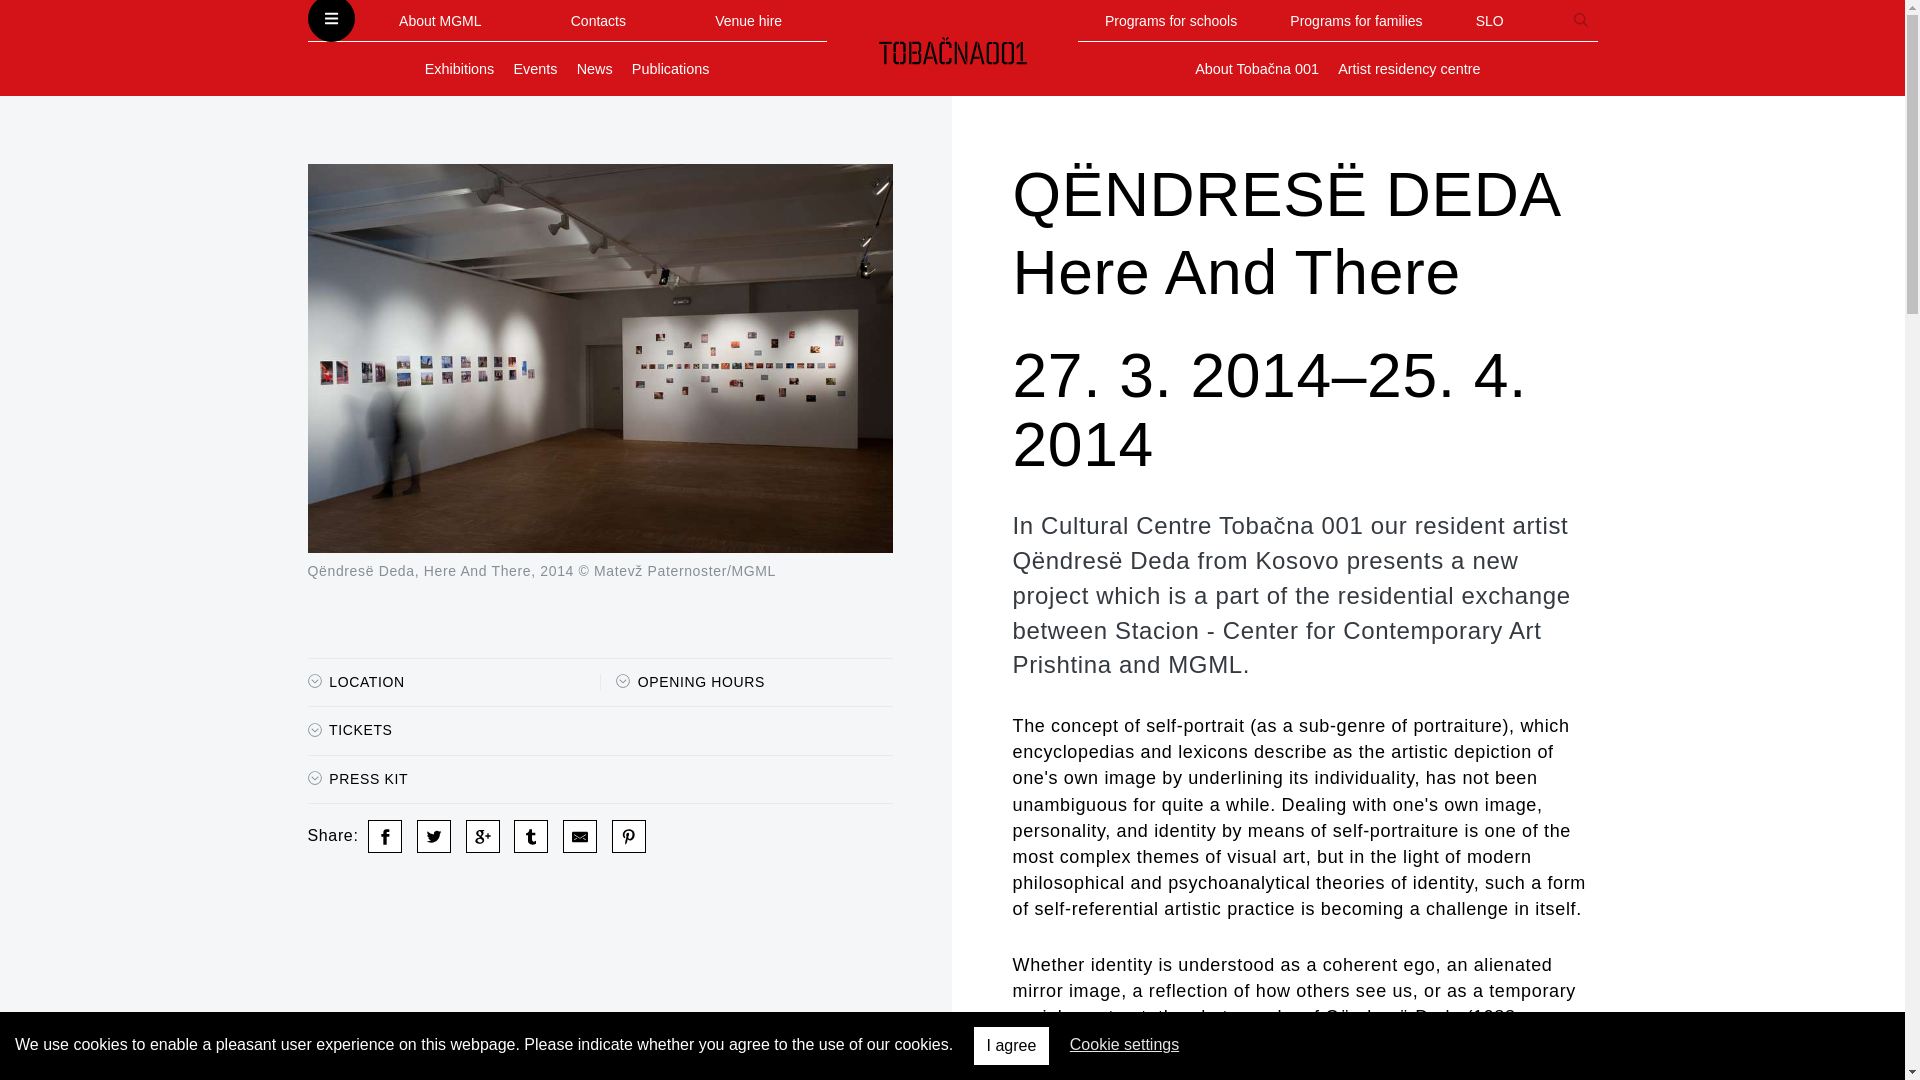 This screenshot has width=1920, height=1080. Describe the element at coordinates (1170, 20) in the screenshot. I see `Programs for schools` at that location.